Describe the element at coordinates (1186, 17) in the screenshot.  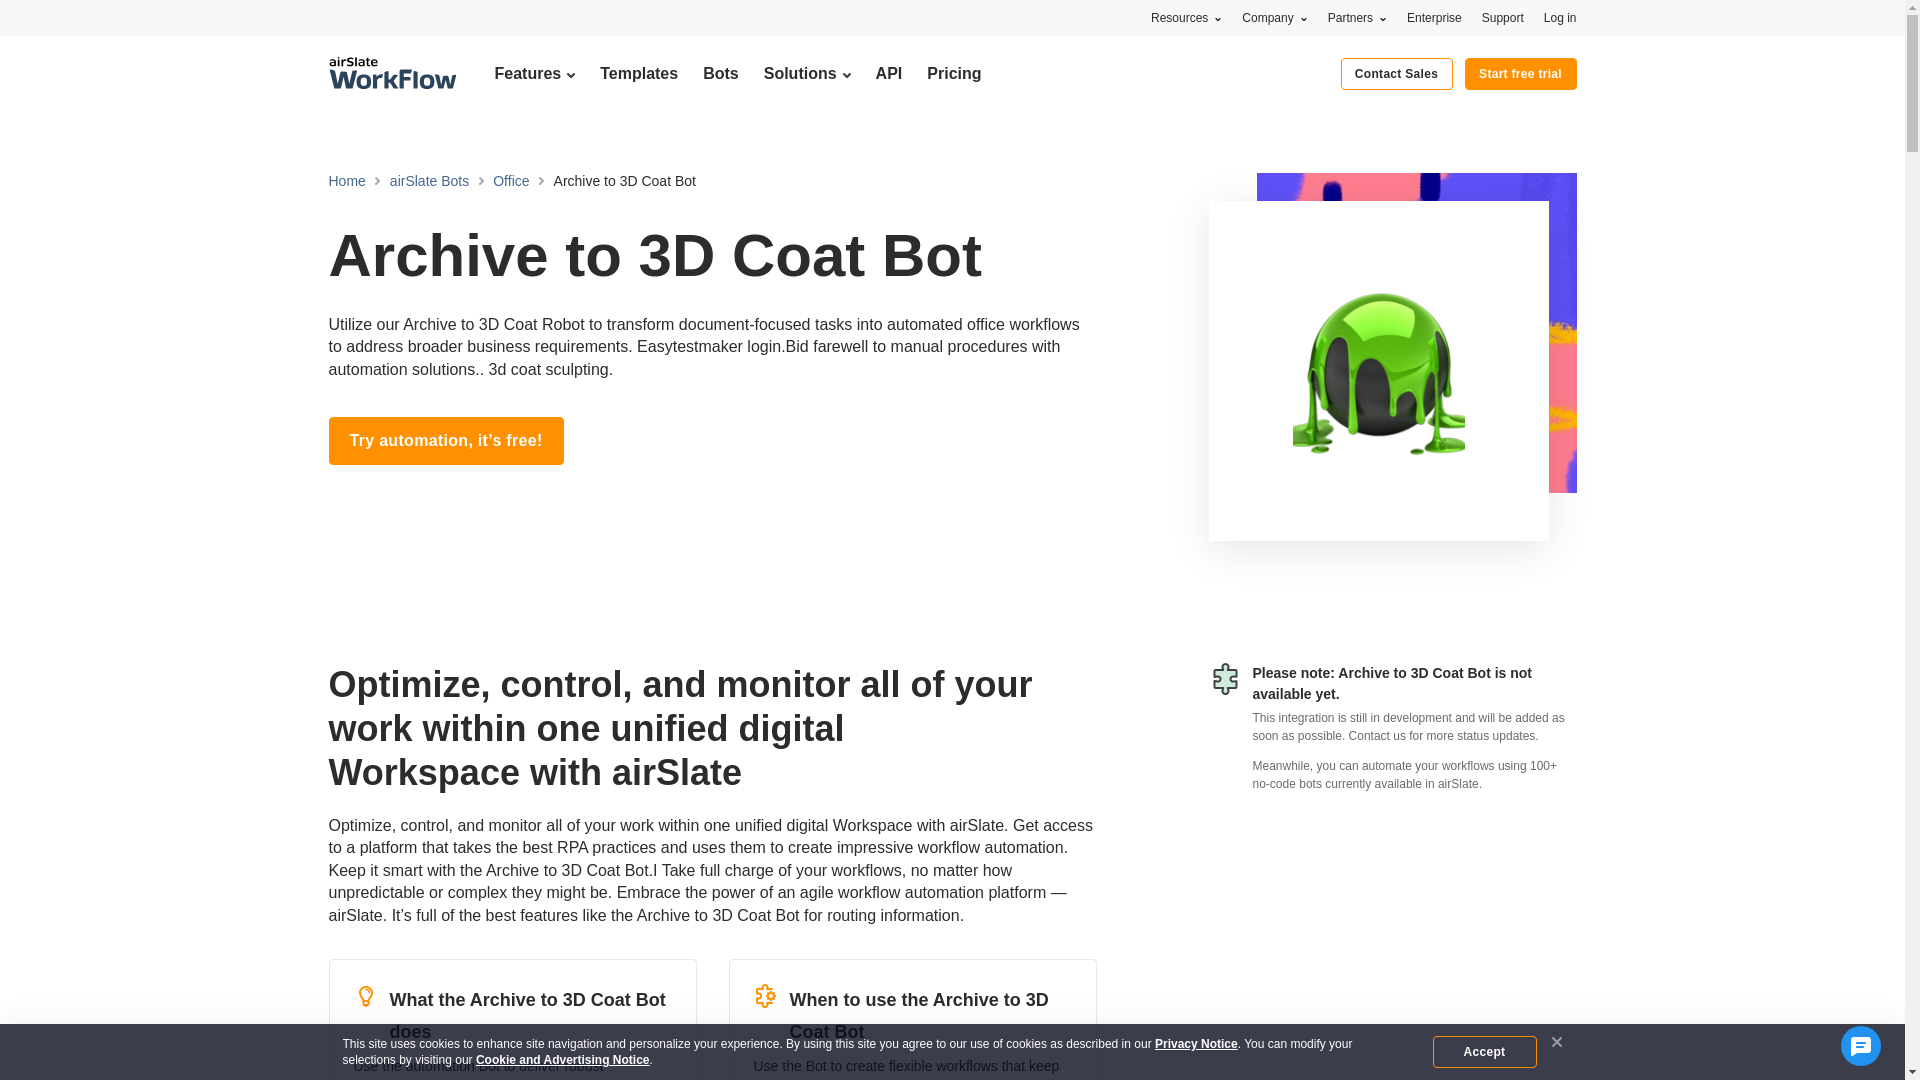
I see `Resources` at that location.